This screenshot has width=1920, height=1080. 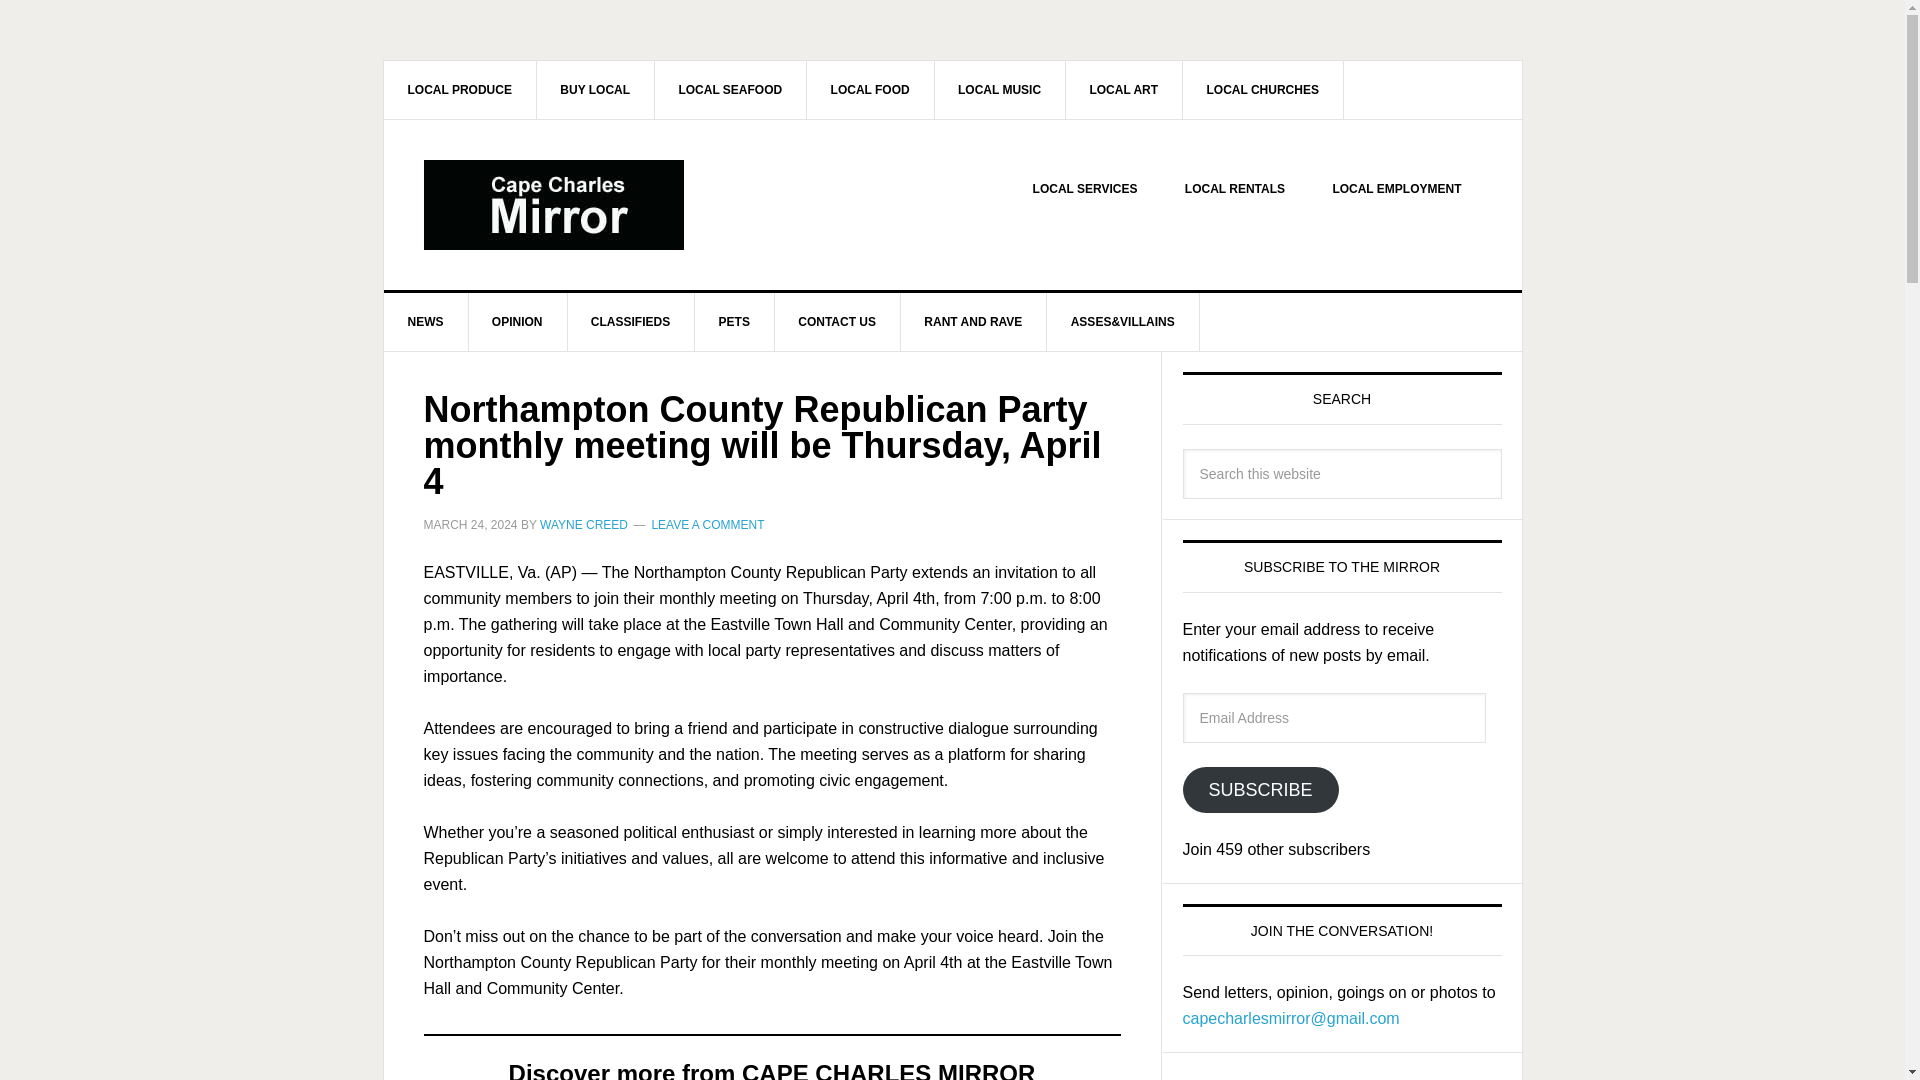 I want to click on LOCAL PRODUCE, so click(x=460, y=89).